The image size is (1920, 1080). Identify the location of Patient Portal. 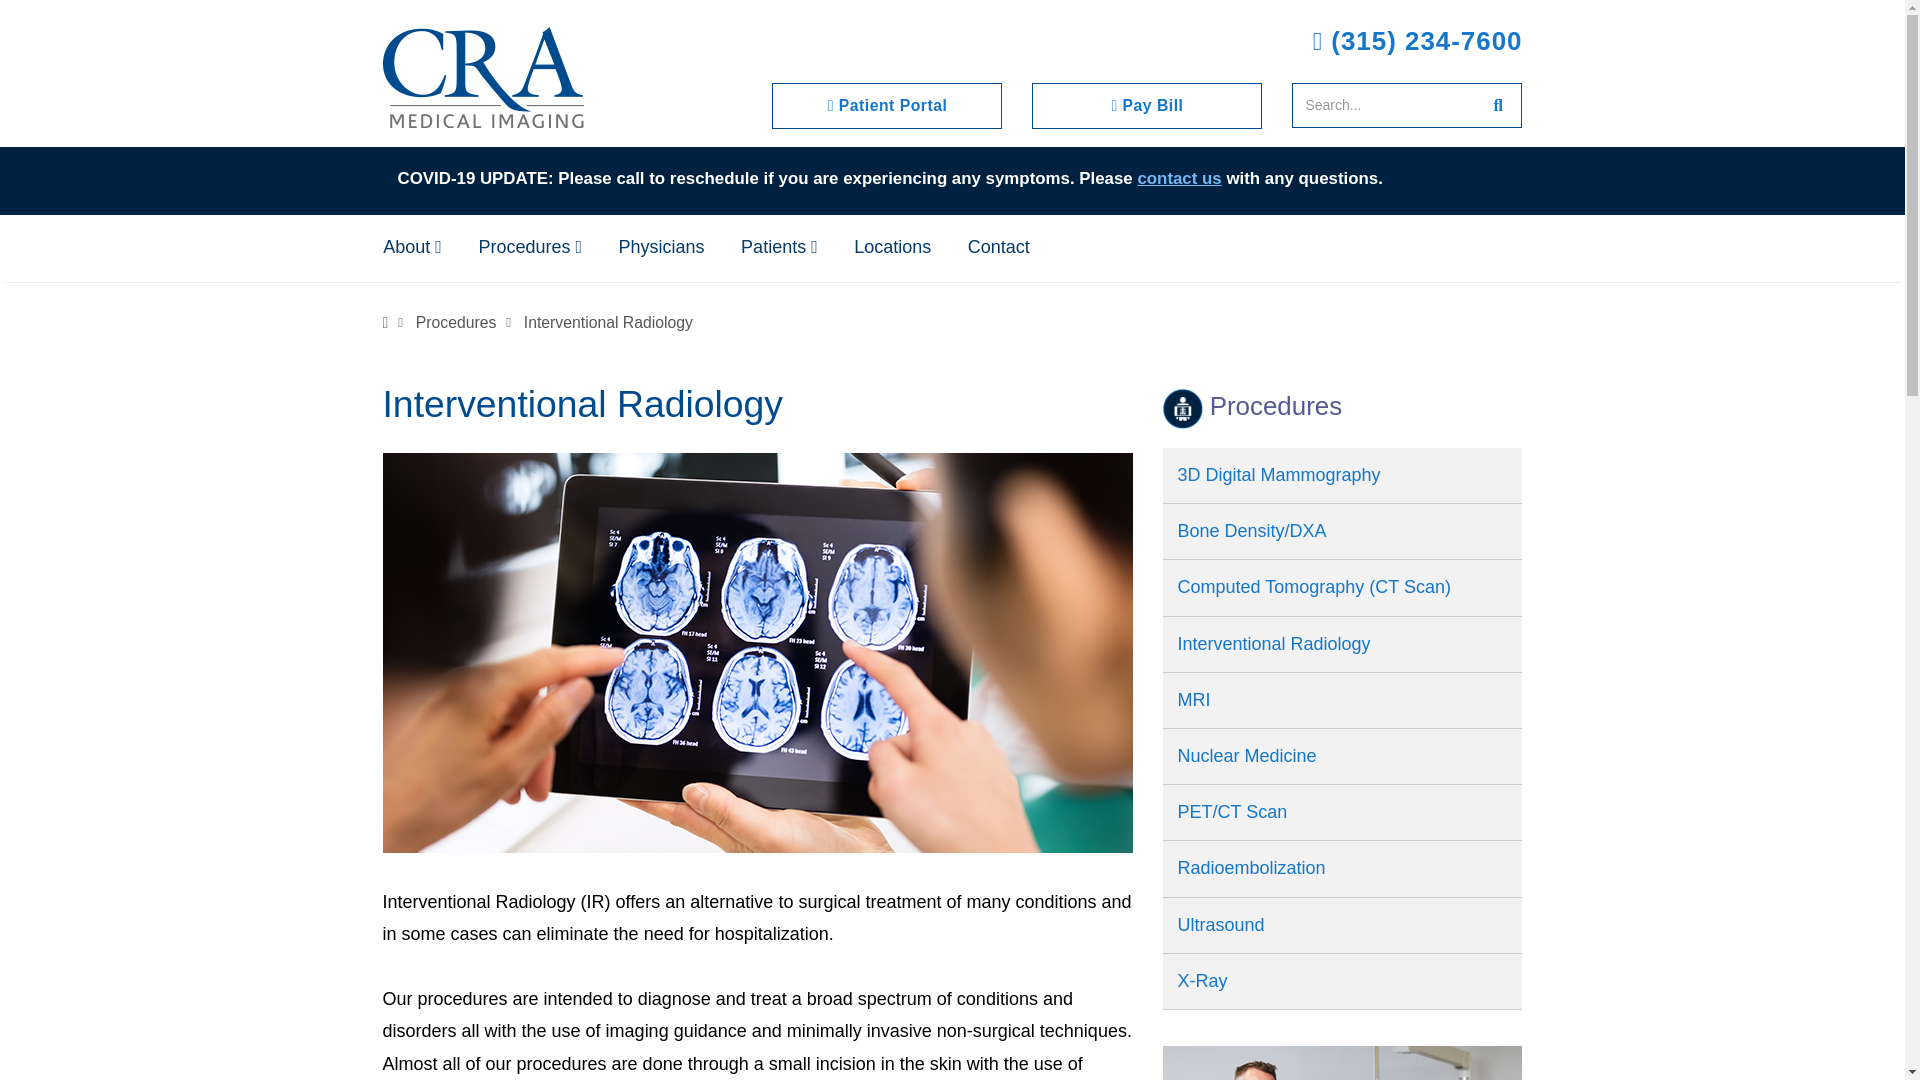
(886, 106).